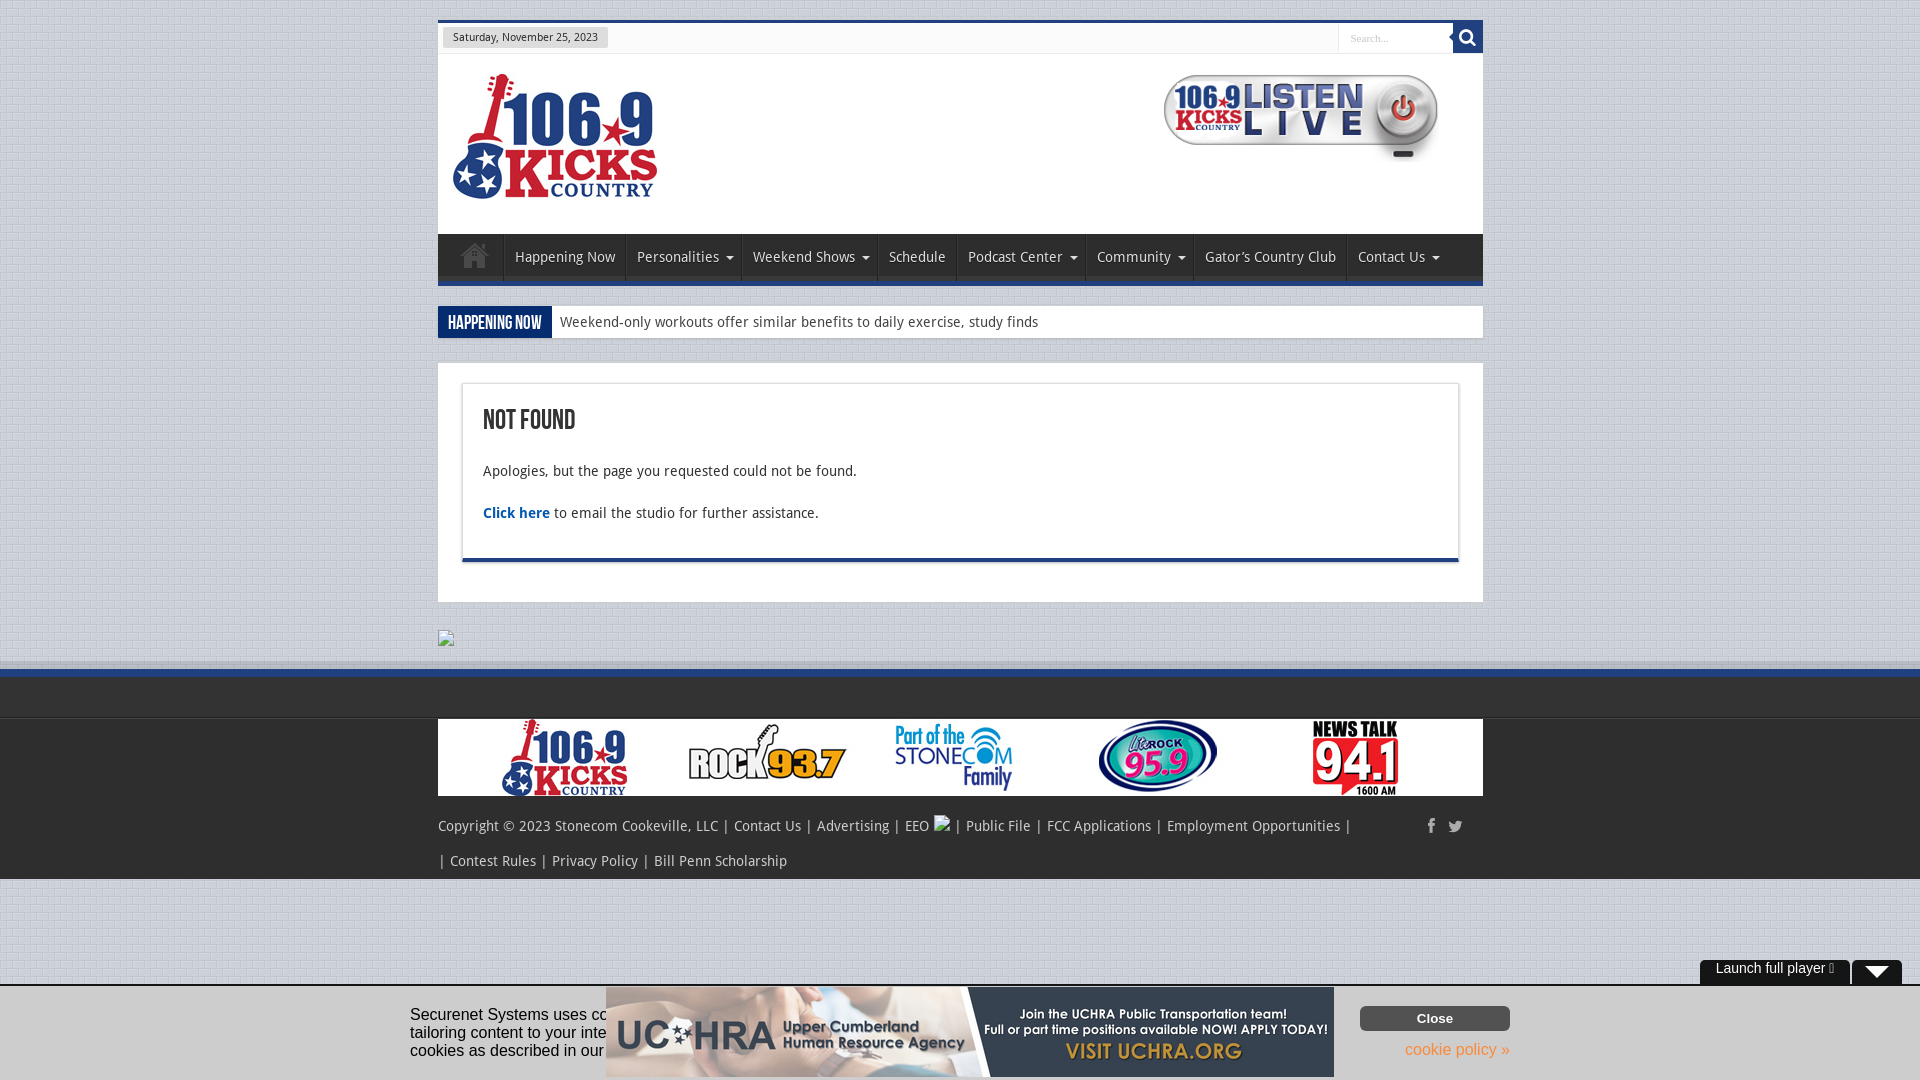  Describe the element at coordinates (516, 513) in the screenshot. I see `Click here` at that location.